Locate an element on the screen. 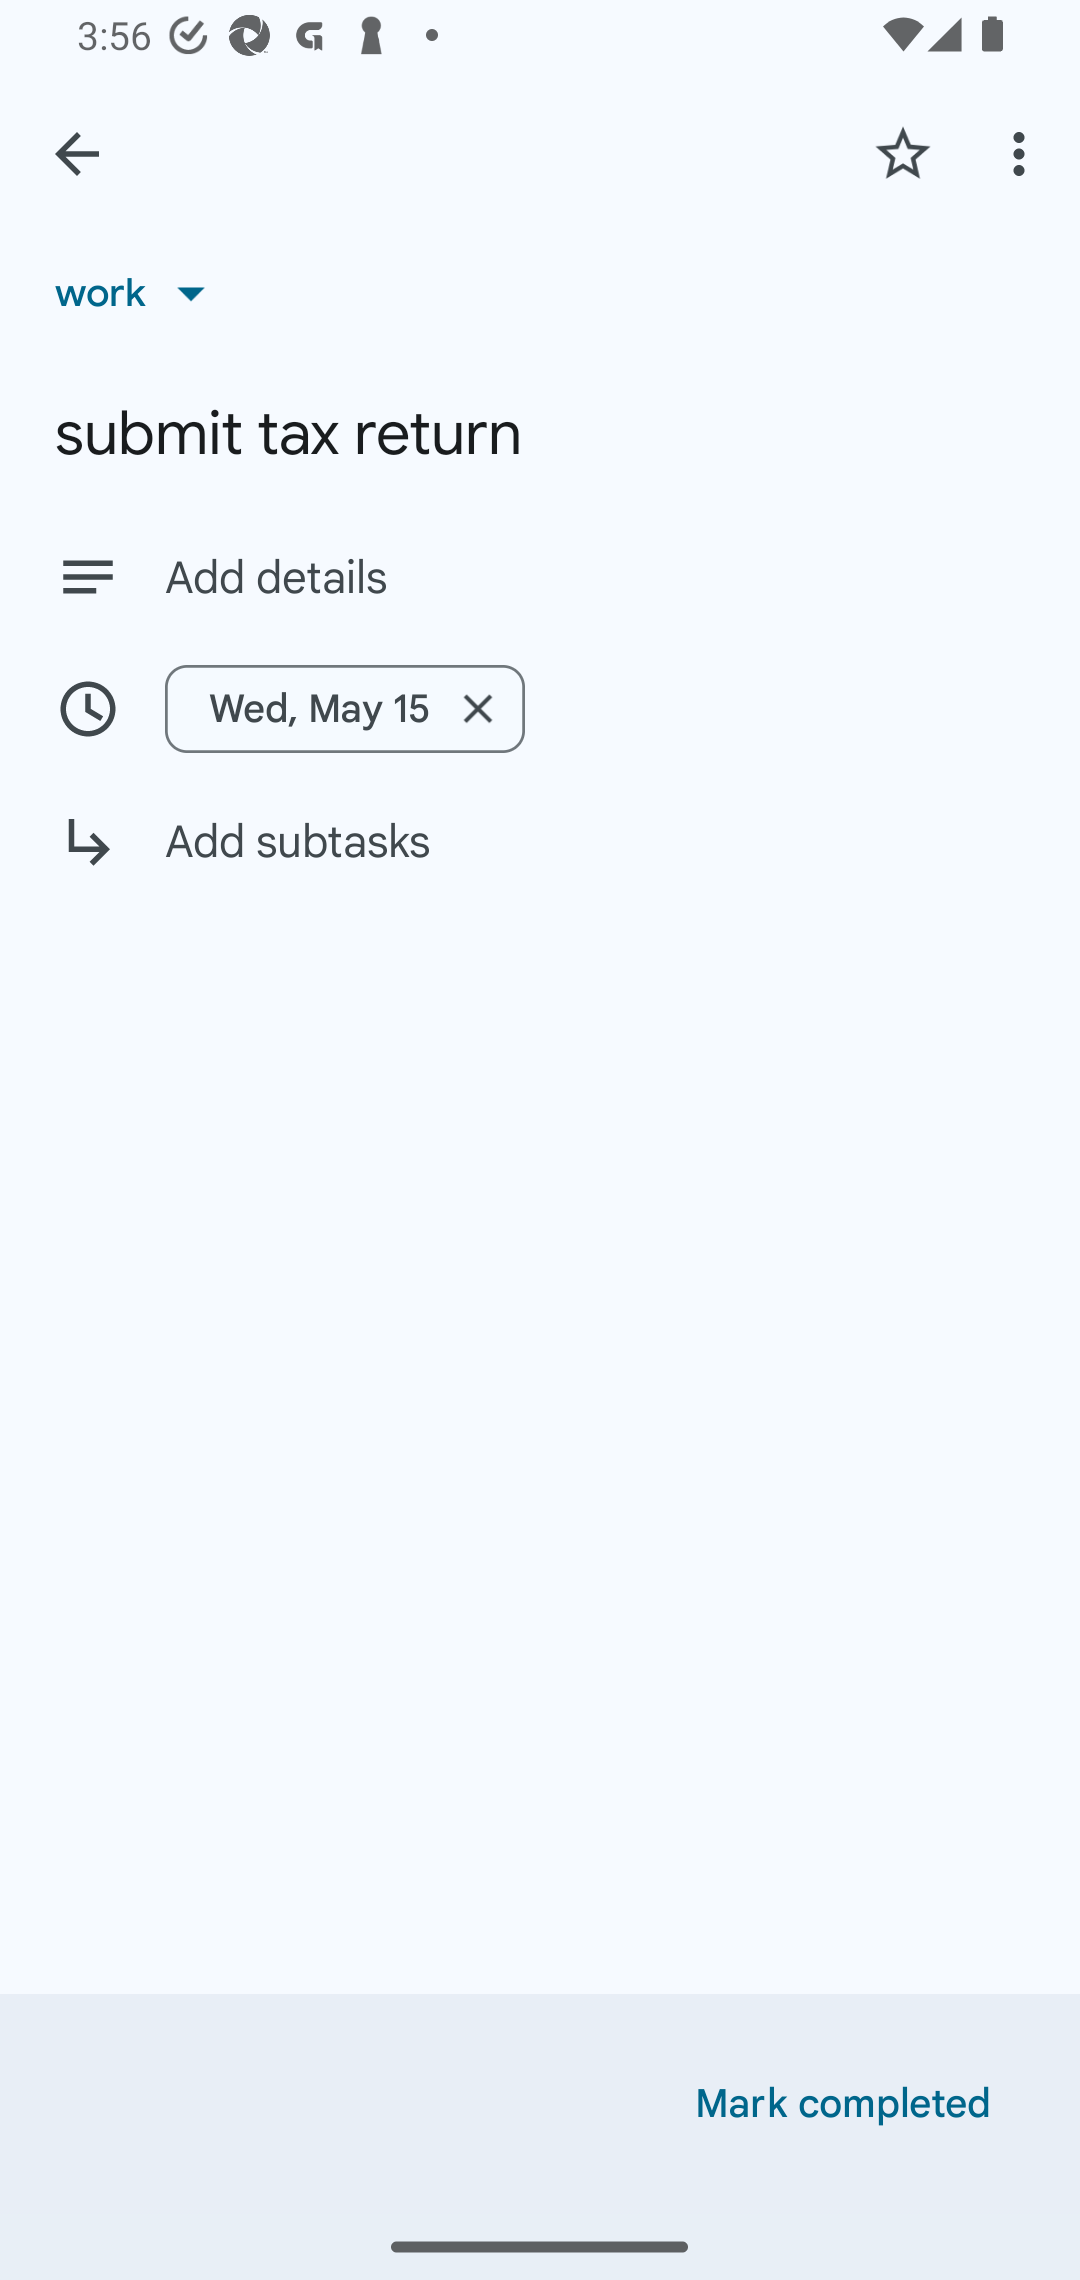 This screenshot has width=1080, height=2280. Add star is located at coordinates (902, 153).